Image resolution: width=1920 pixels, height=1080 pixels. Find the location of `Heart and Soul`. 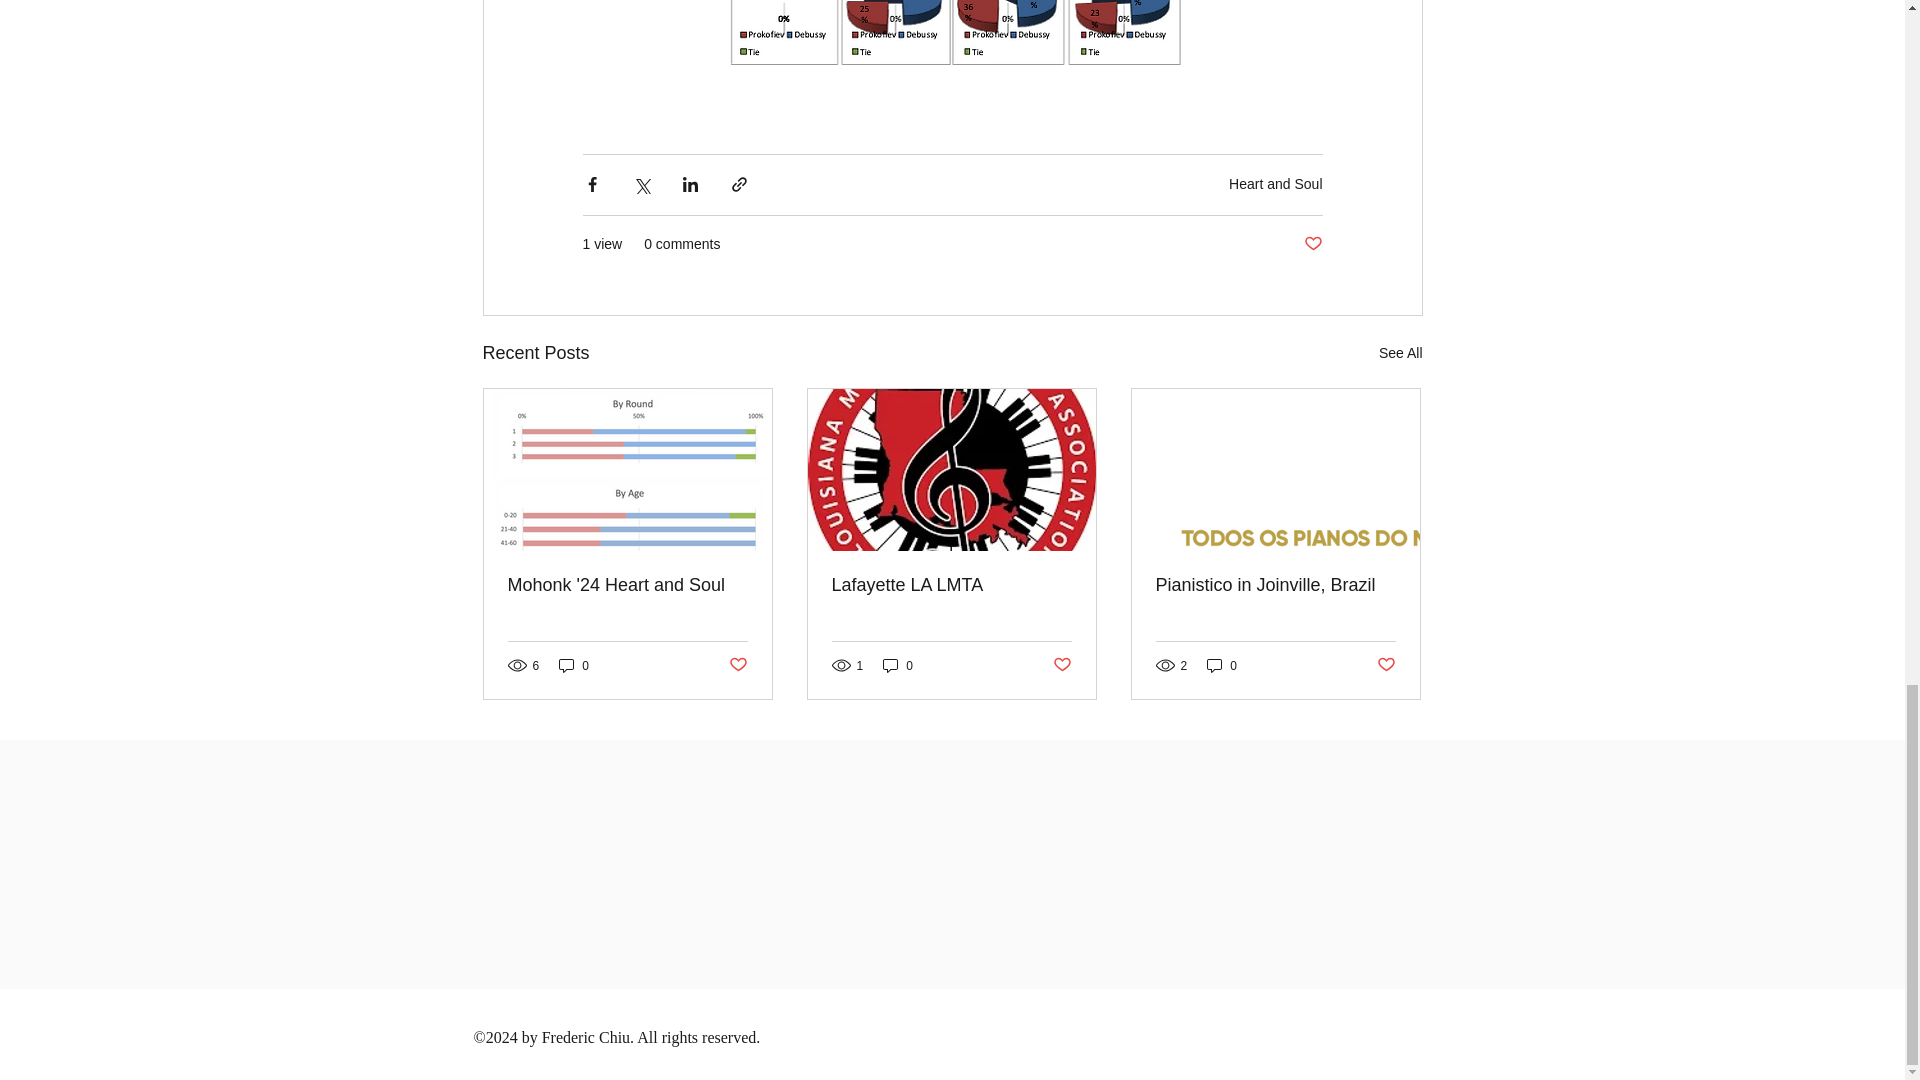

Heart and Soul is located at coordinates (1275, 184).